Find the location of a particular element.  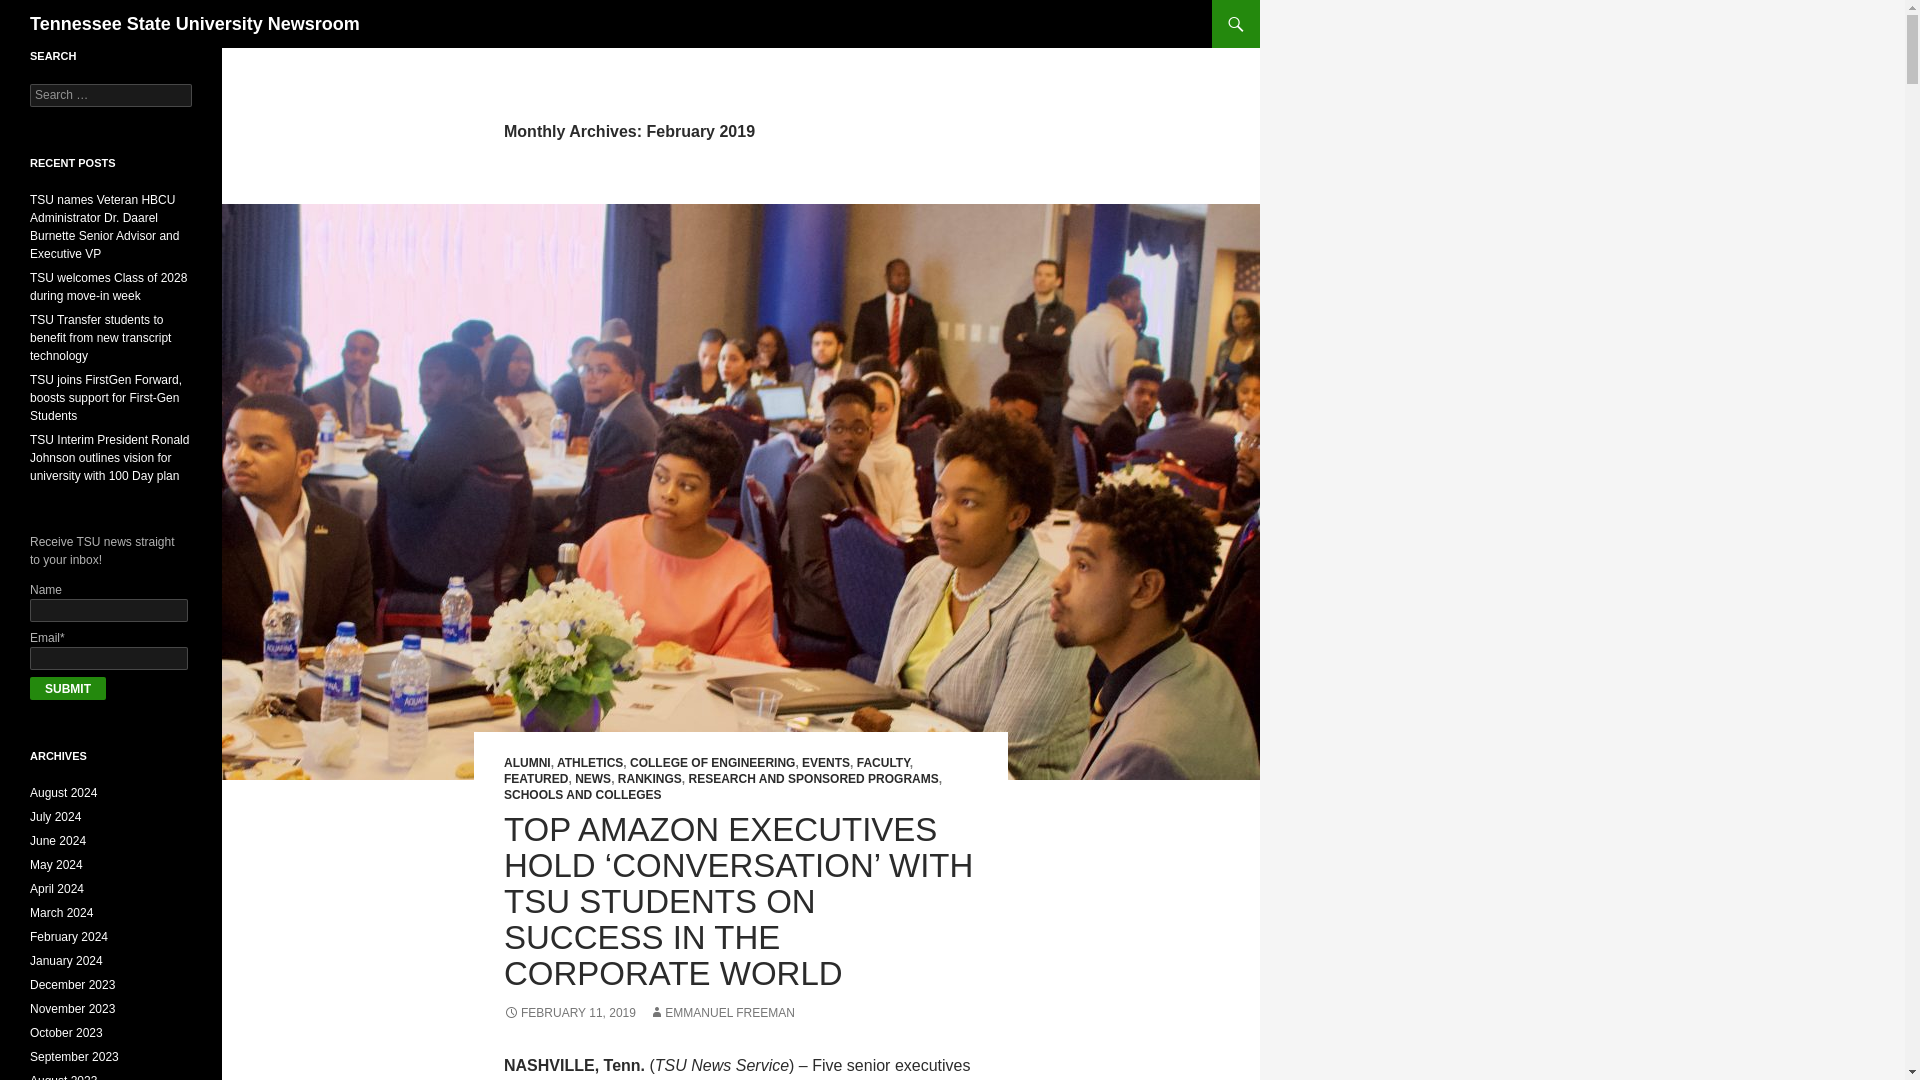

Submit is located at coordinates (68, 688).